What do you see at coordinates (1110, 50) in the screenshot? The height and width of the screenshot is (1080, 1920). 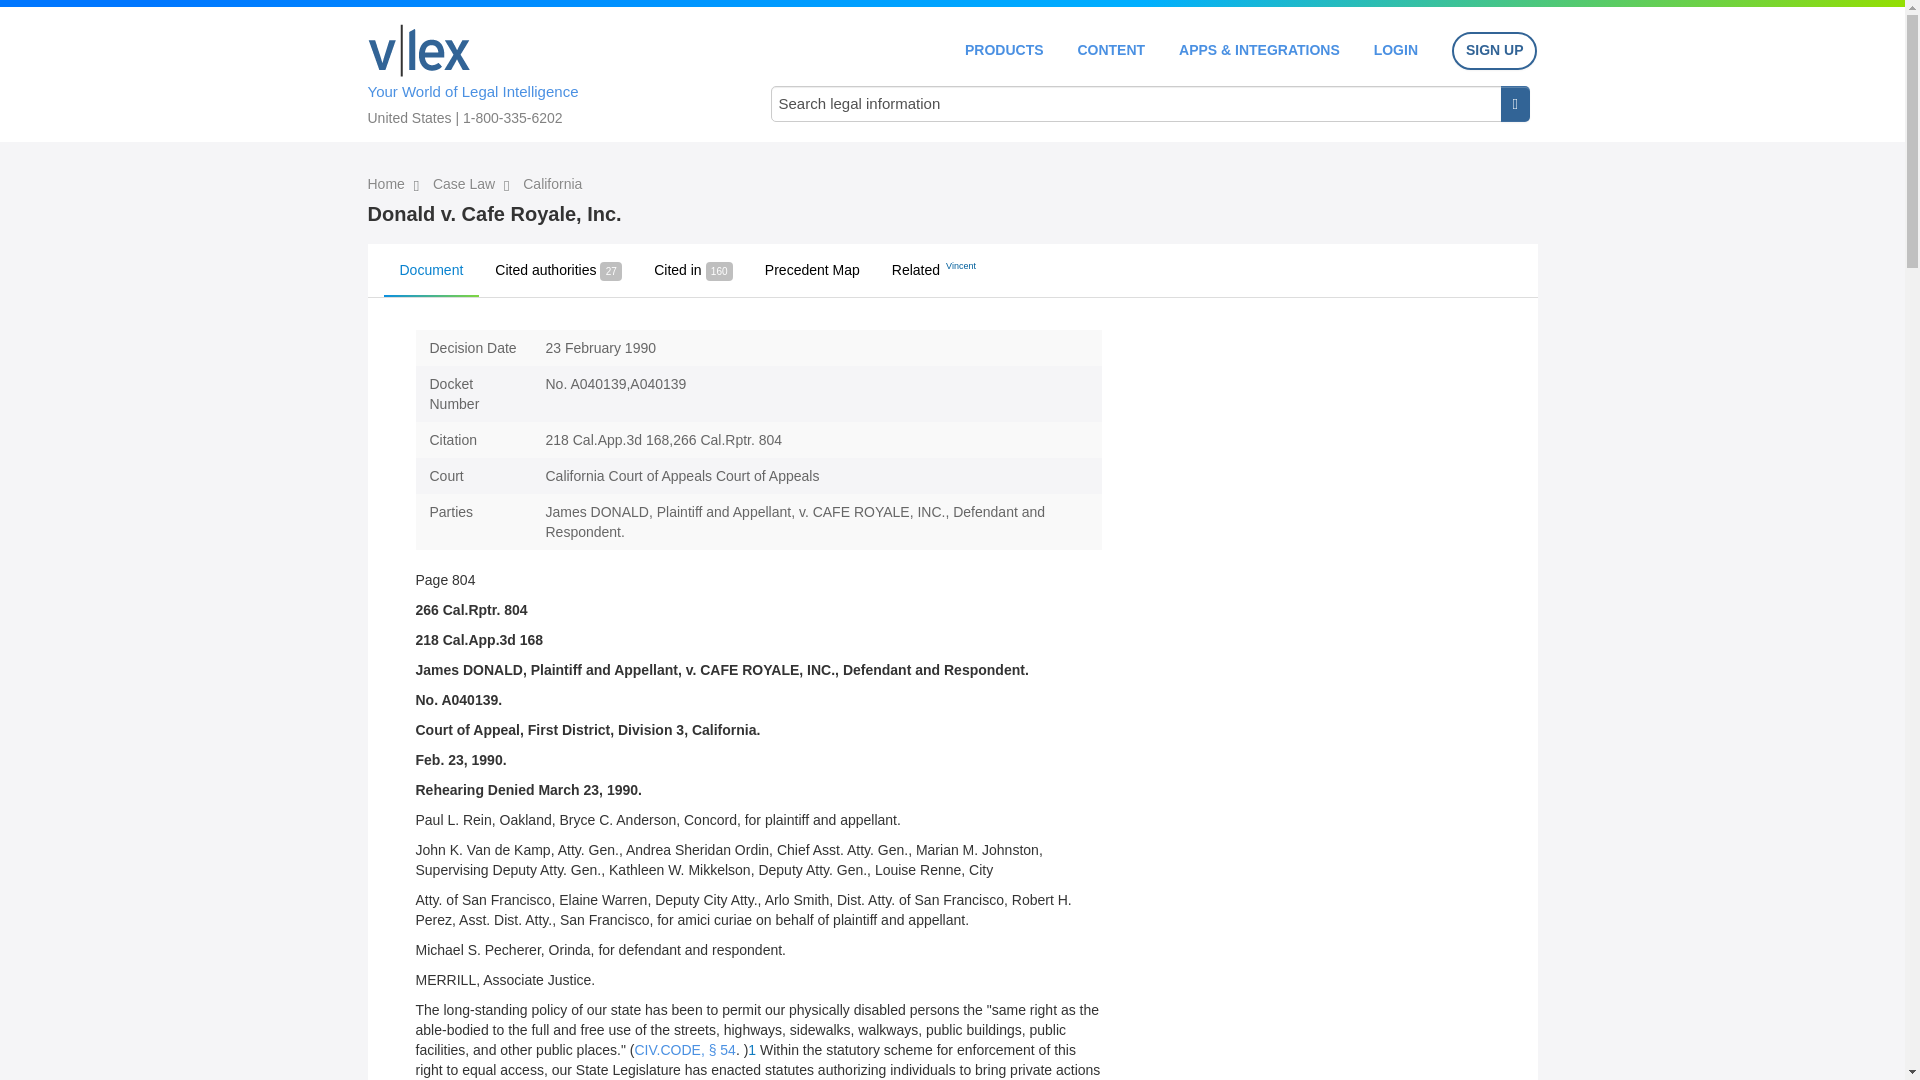 I see `CONTENT` at bounding box center [1110, 50].